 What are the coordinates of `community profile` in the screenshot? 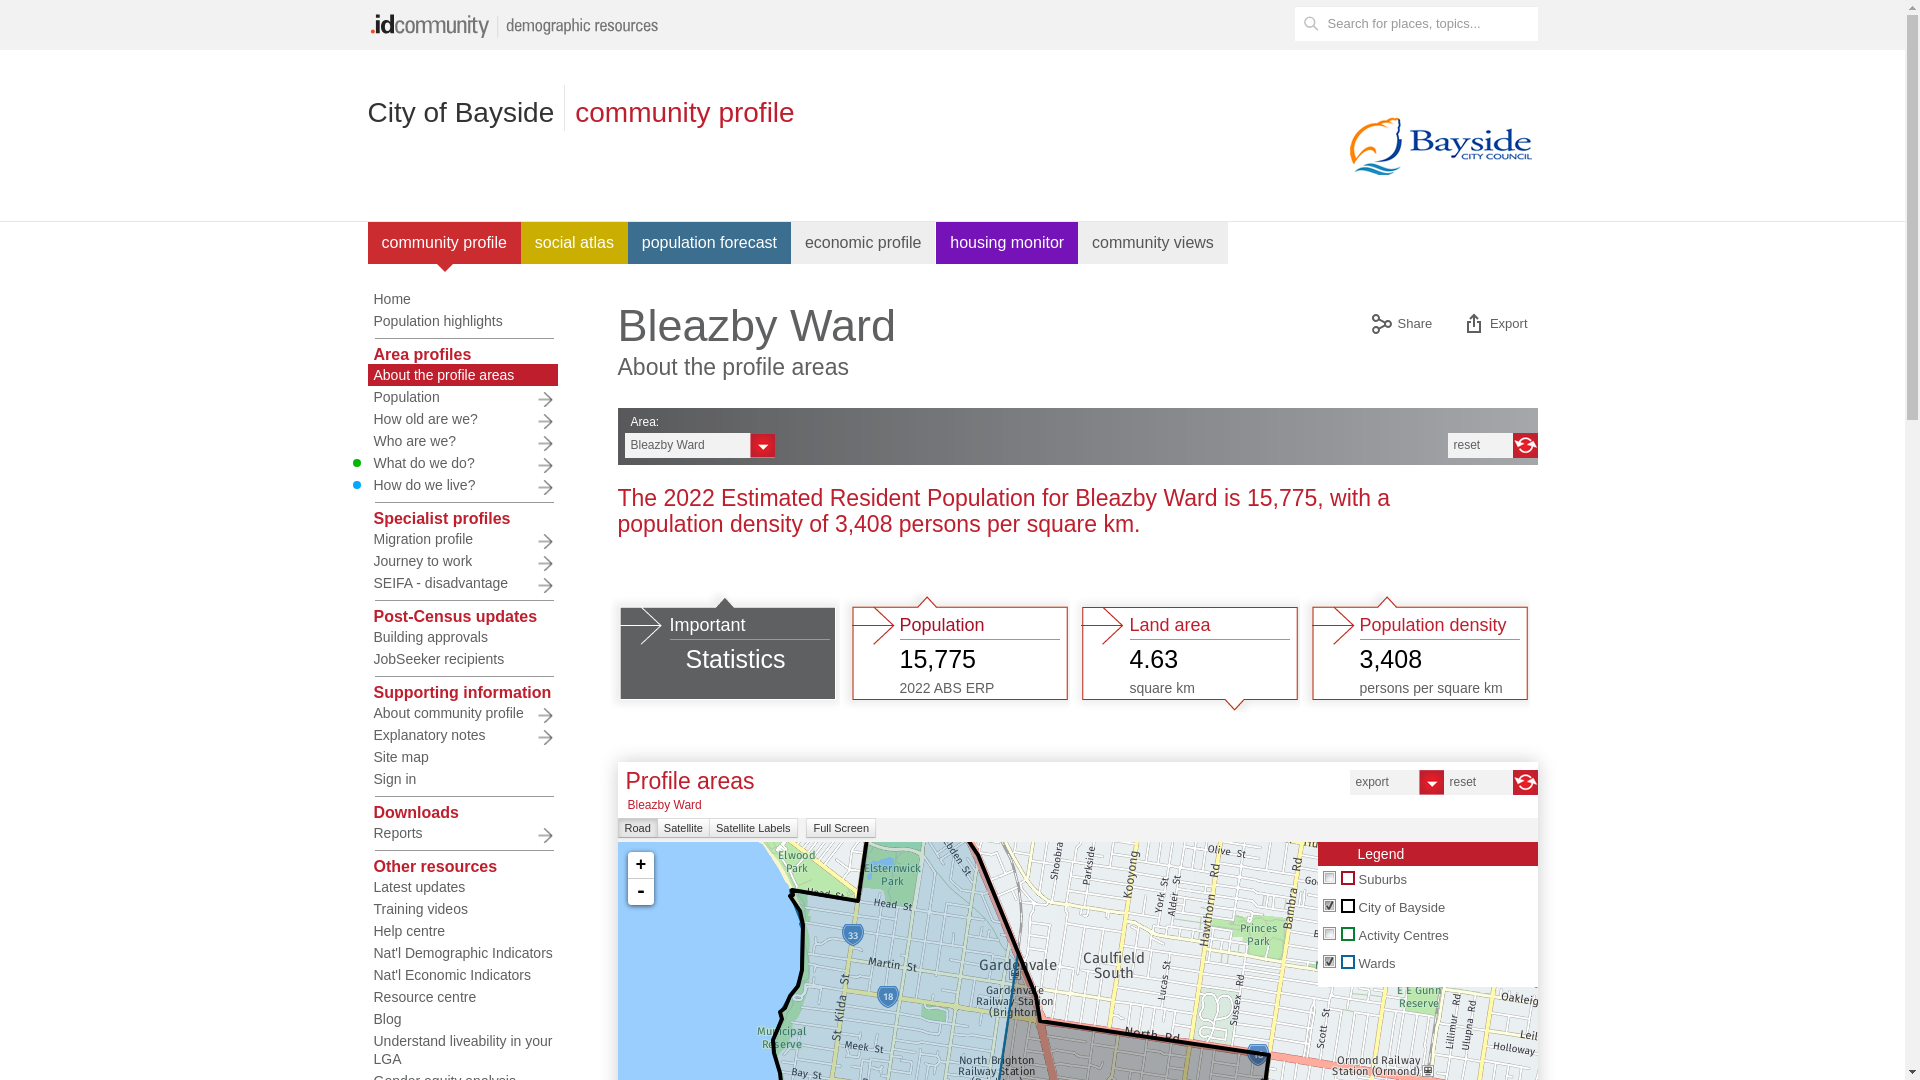 It's located at (444, 243).